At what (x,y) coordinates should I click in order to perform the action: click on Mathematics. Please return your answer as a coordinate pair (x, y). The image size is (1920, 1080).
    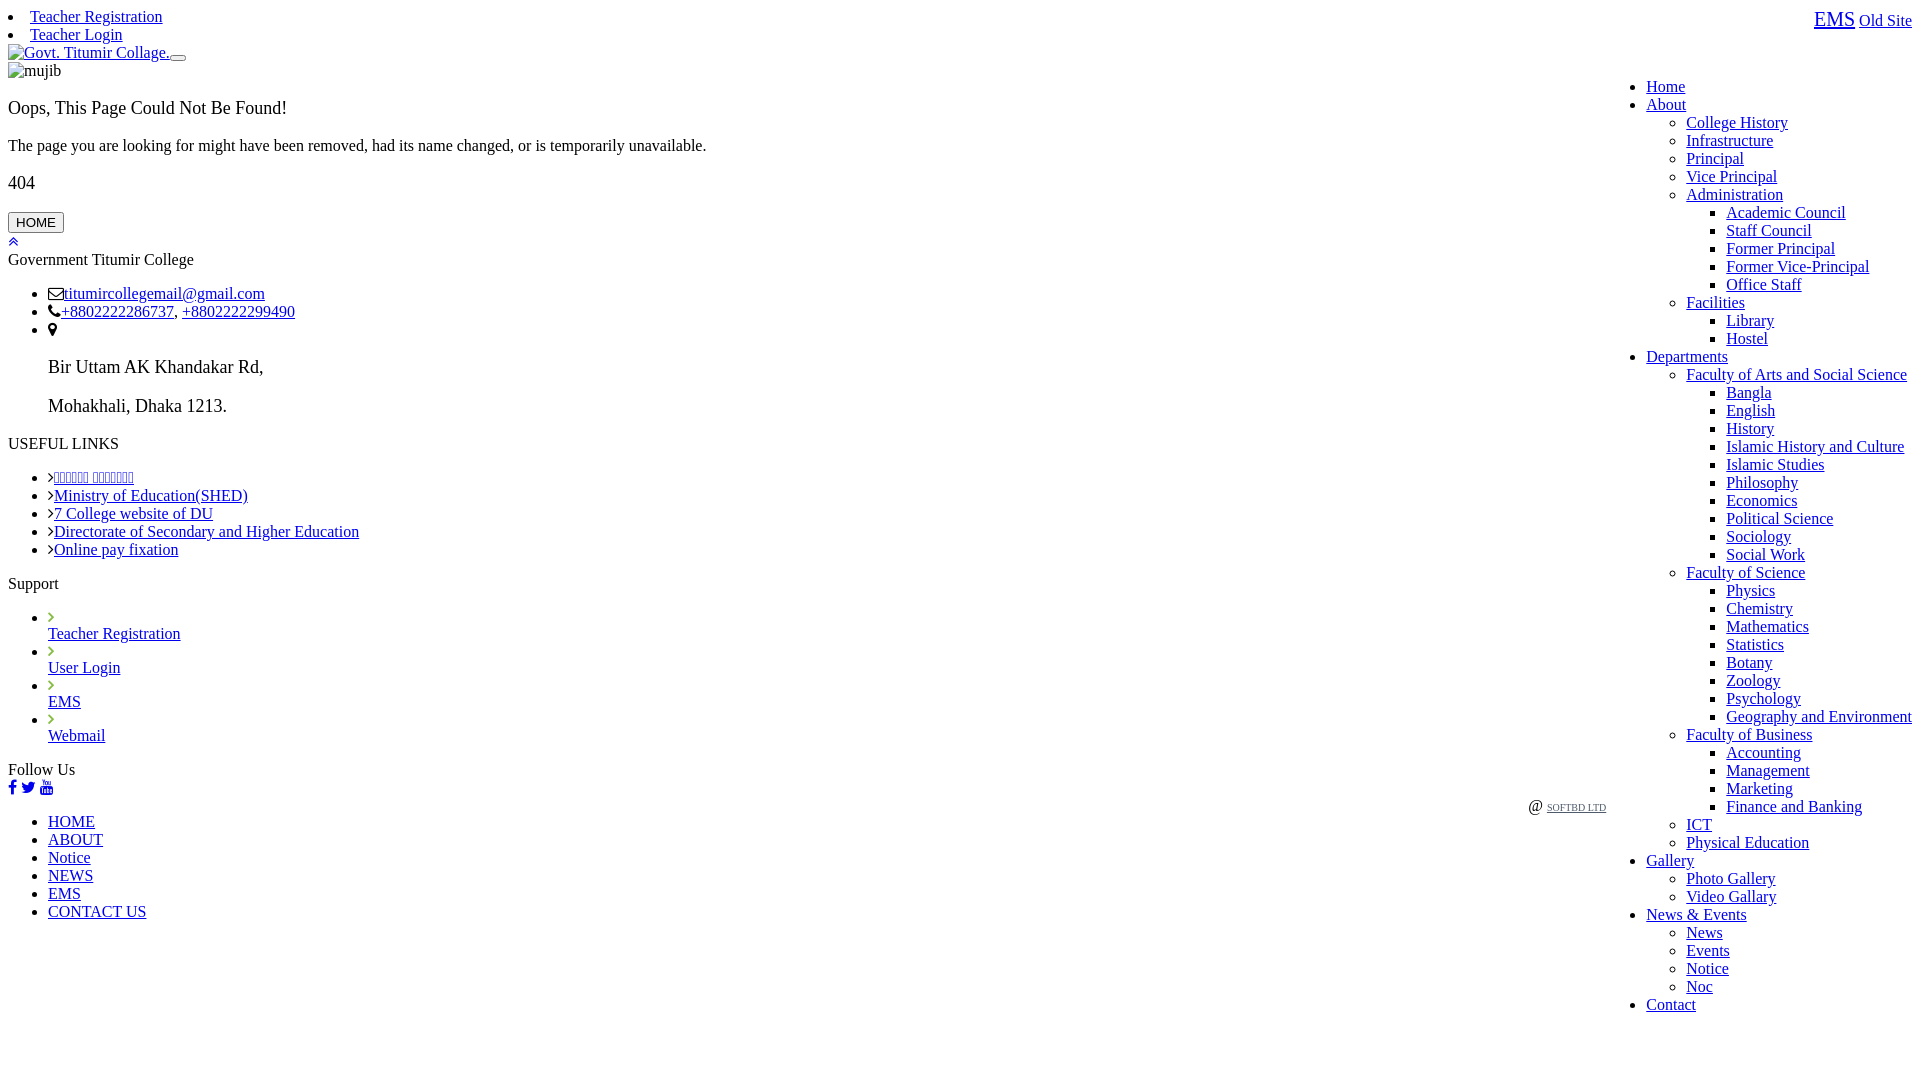
    Looking at the image, I should click on (1768, 626).